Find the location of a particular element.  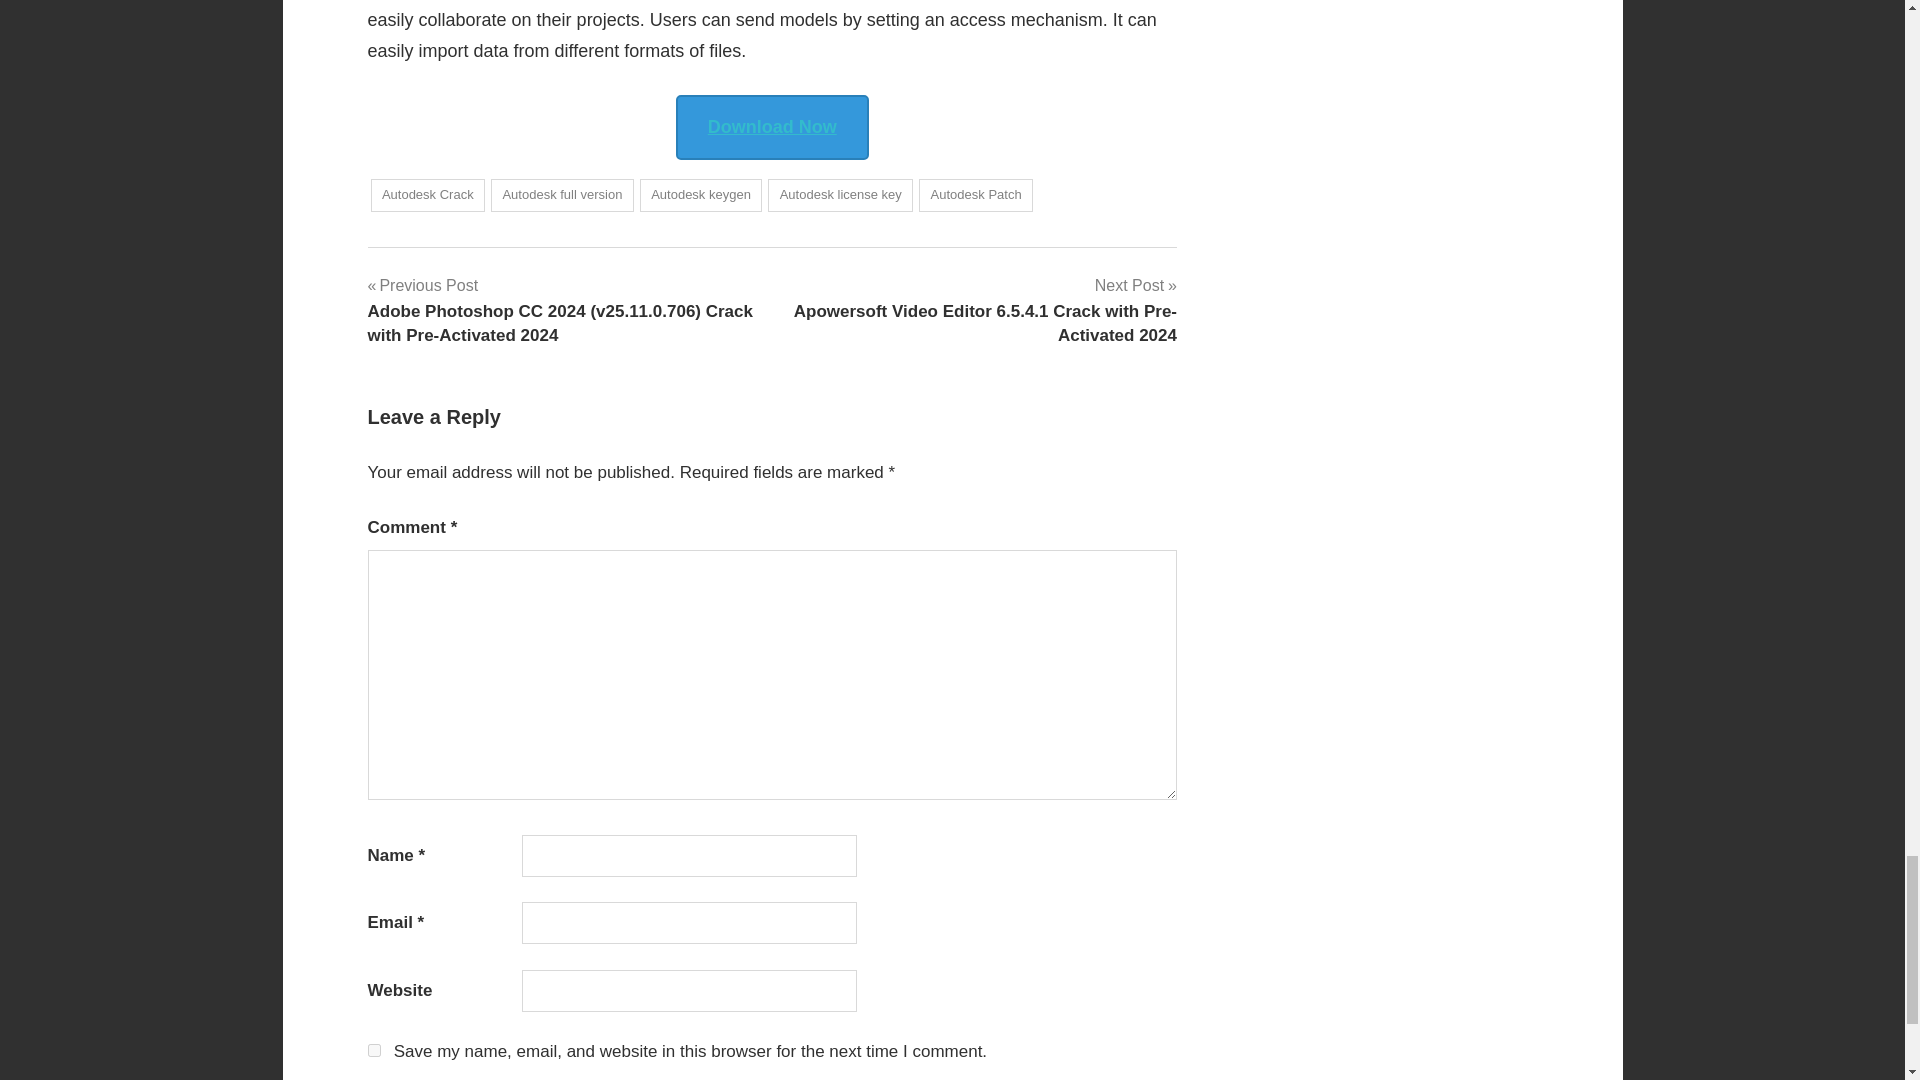

Autodesk full version is located at coordinates (562, 195).